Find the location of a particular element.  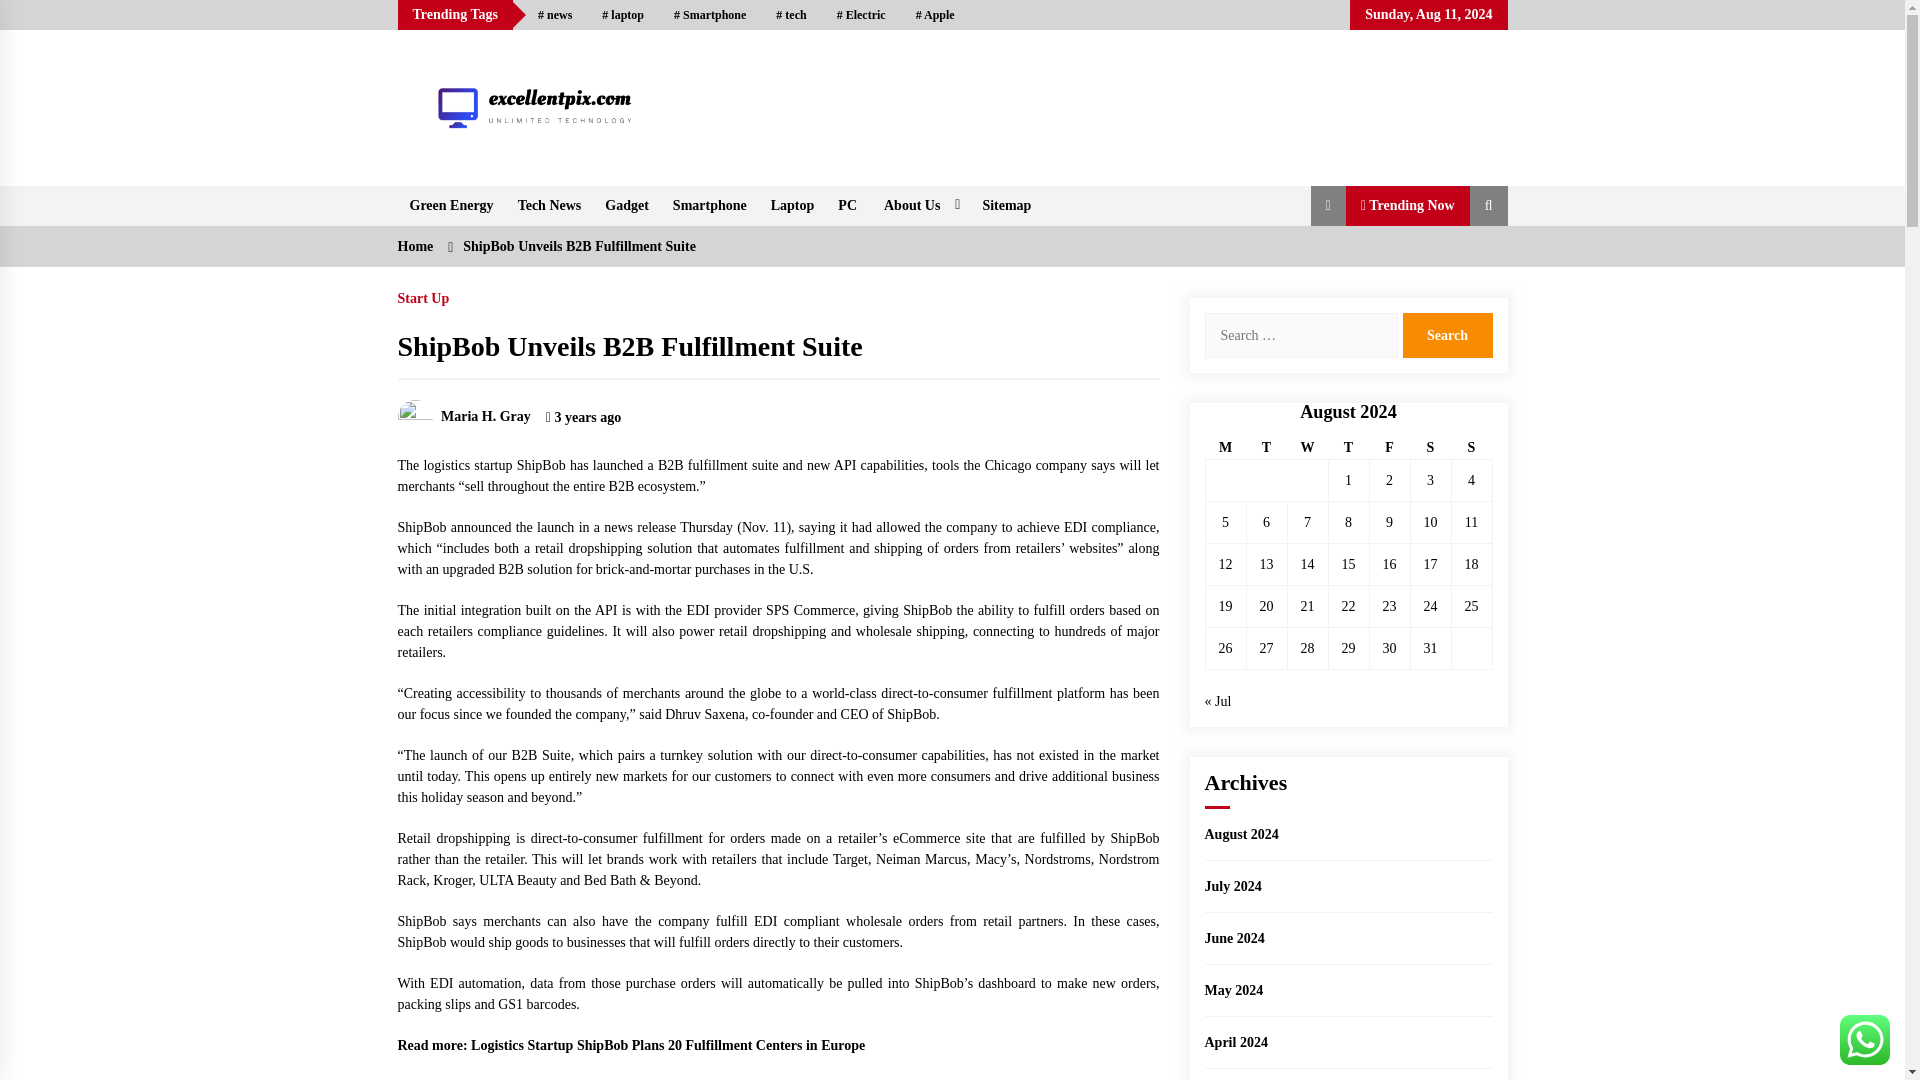

Smartphone is located at coordinates (709, 205).